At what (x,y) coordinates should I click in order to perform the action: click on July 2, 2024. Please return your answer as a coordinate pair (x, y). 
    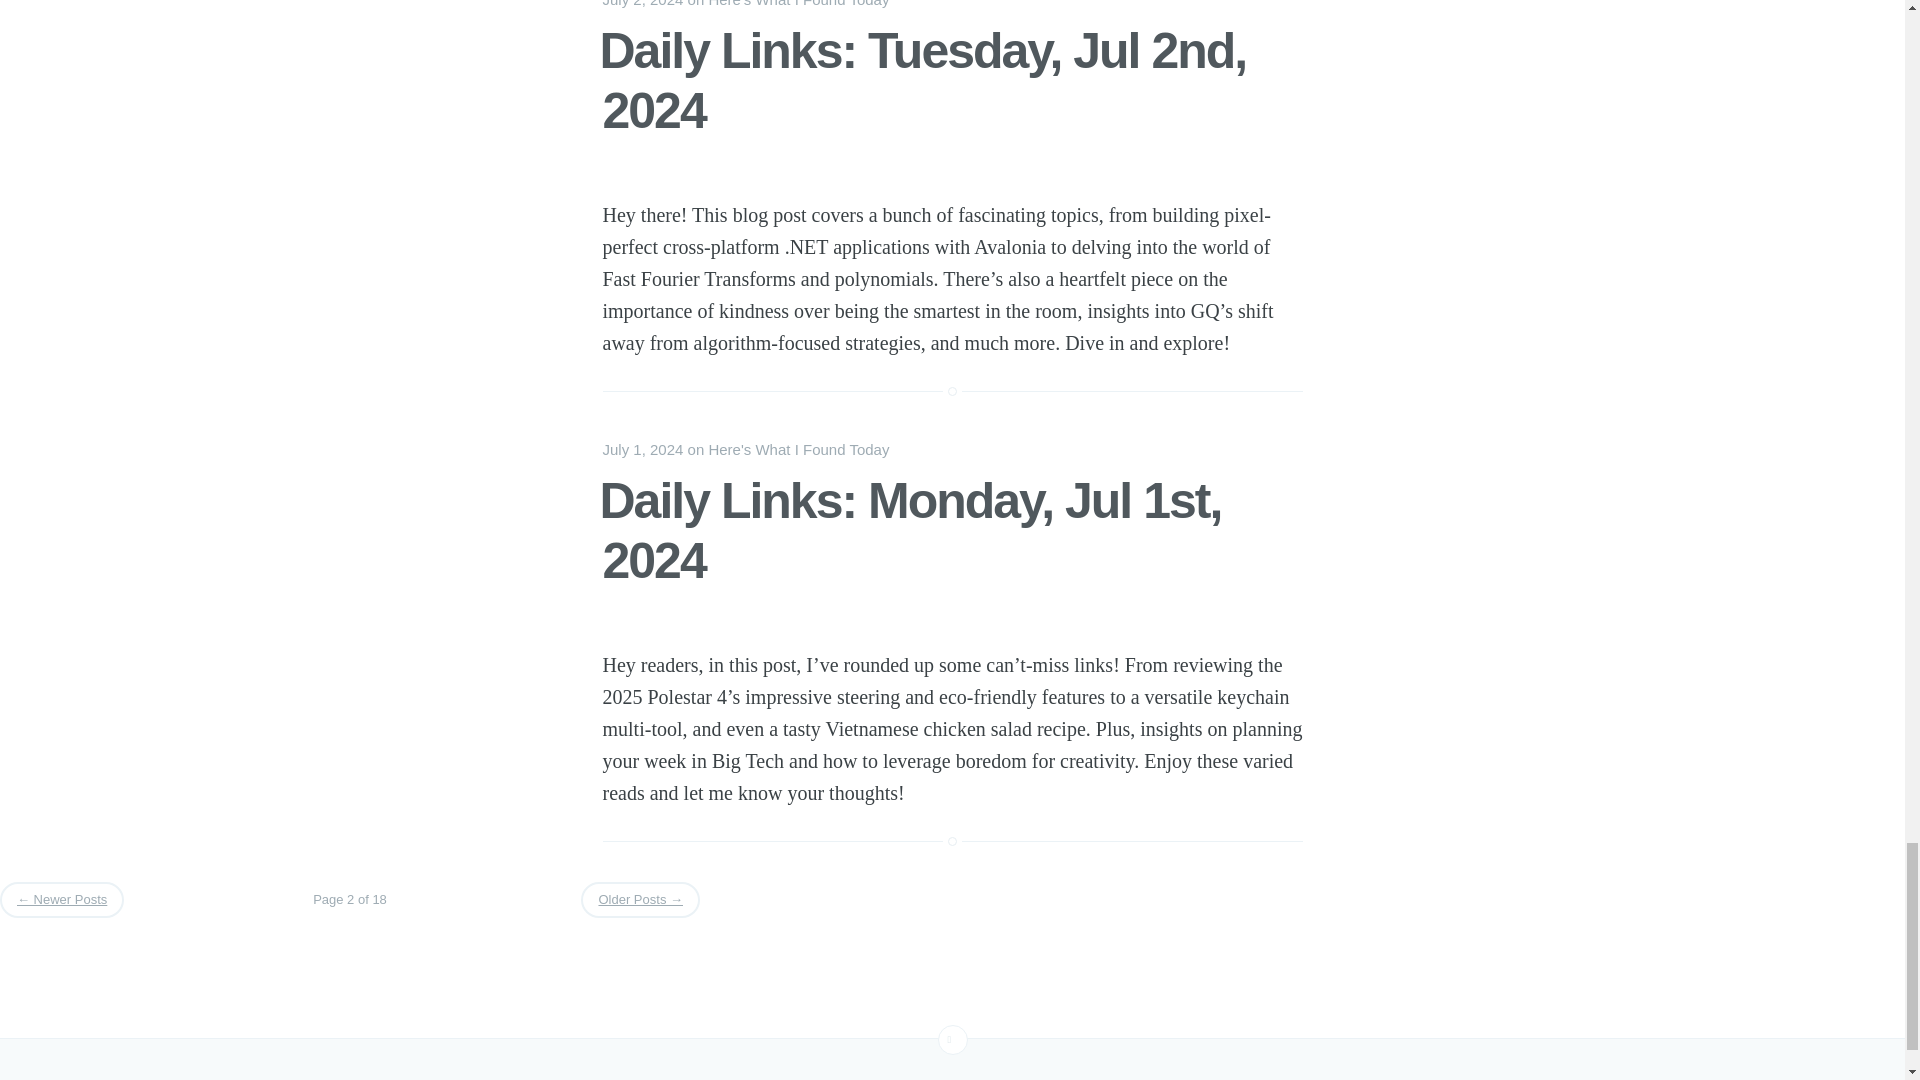
    Looking at the image, I should click on (642, 4).